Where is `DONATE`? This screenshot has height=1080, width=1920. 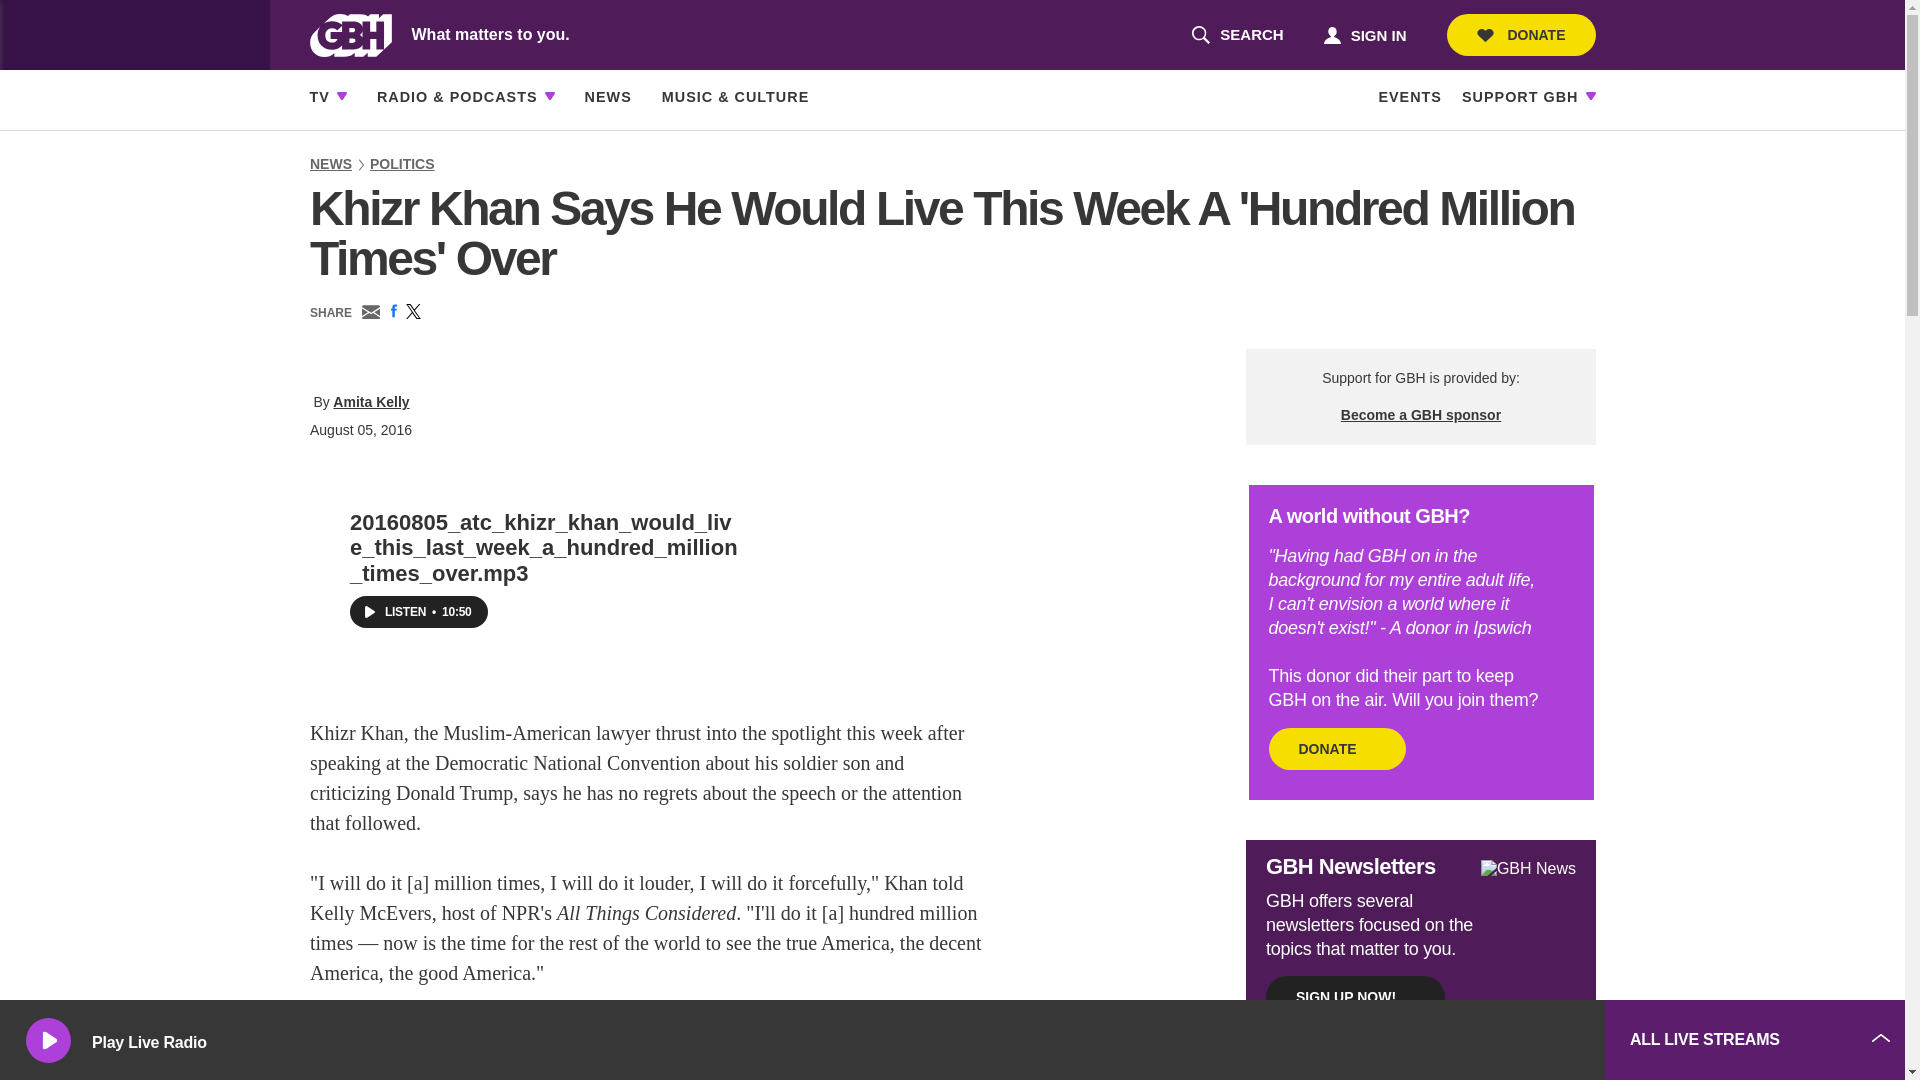 DONATE is located at coordinates (1364, 34).